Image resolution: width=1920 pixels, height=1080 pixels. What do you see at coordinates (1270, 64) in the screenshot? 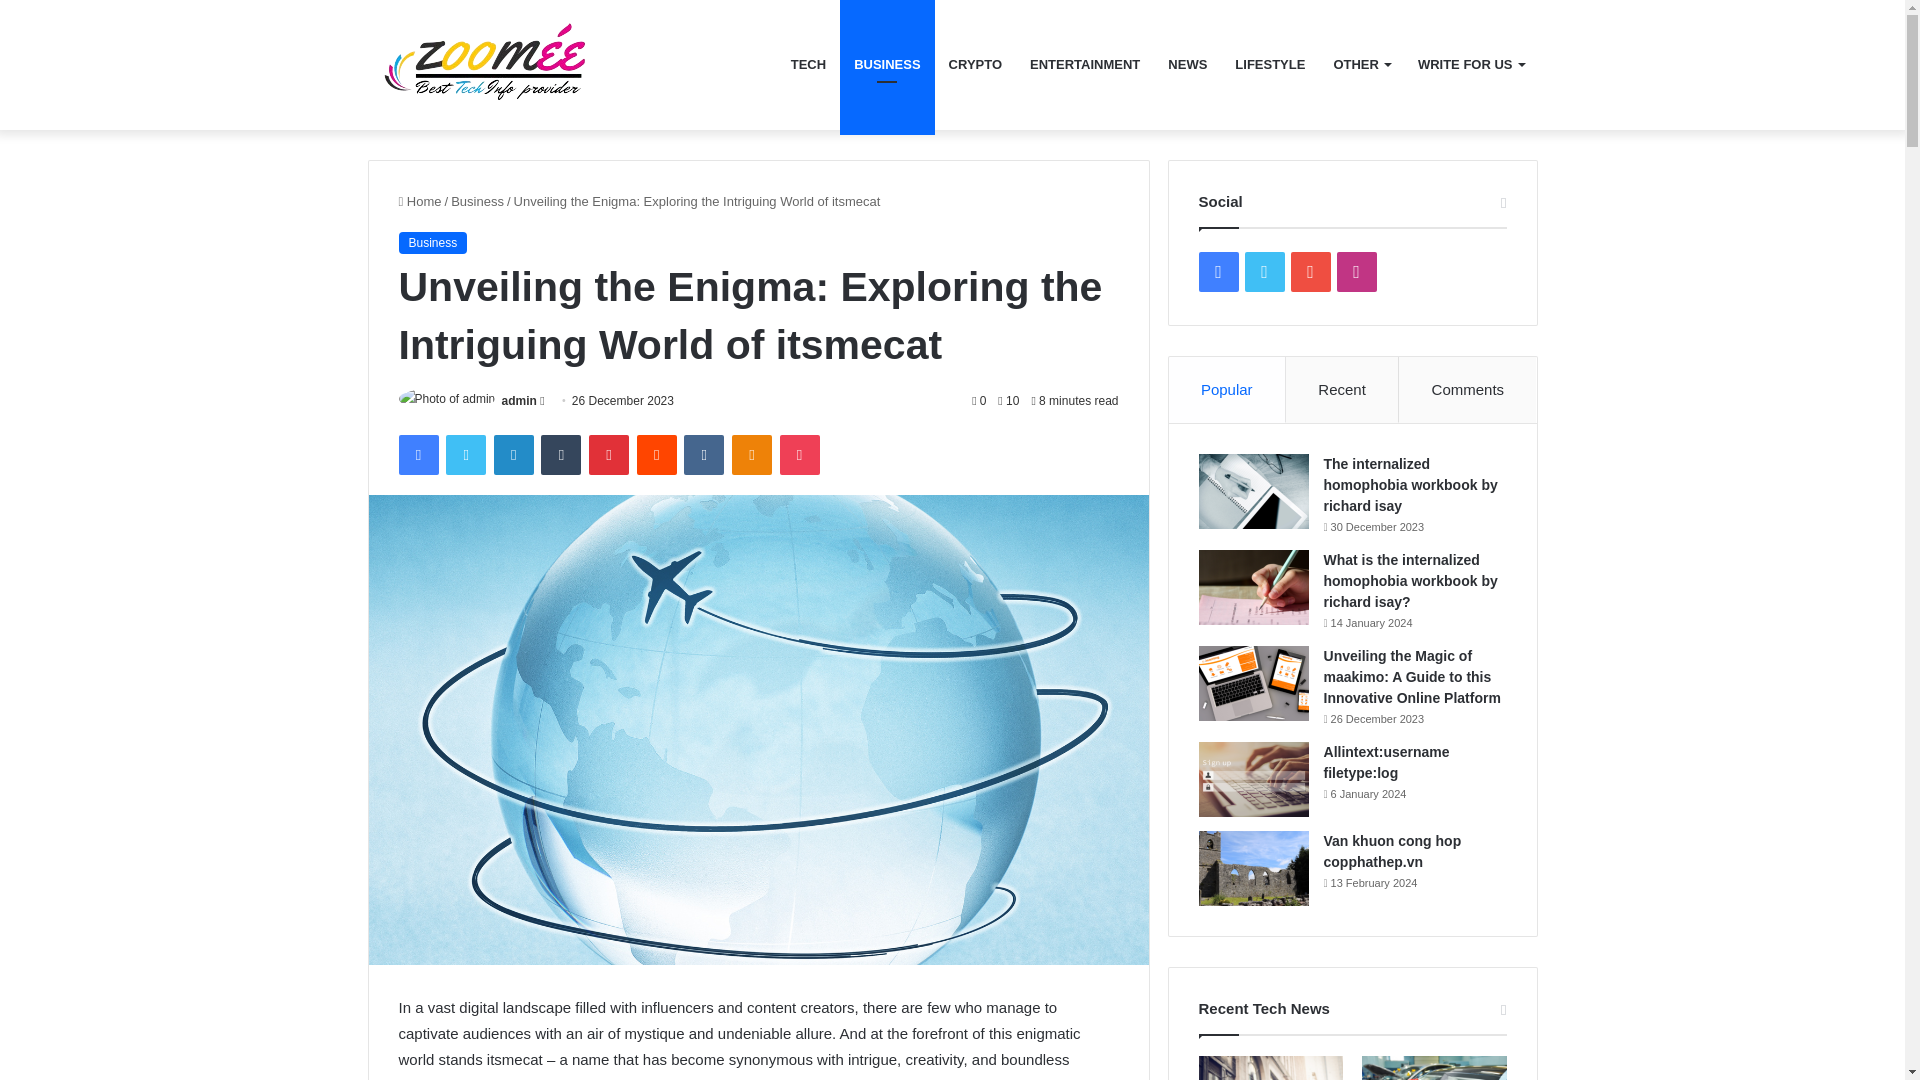
I see `LIFESTYLE` at bounding box center [1270, 64].